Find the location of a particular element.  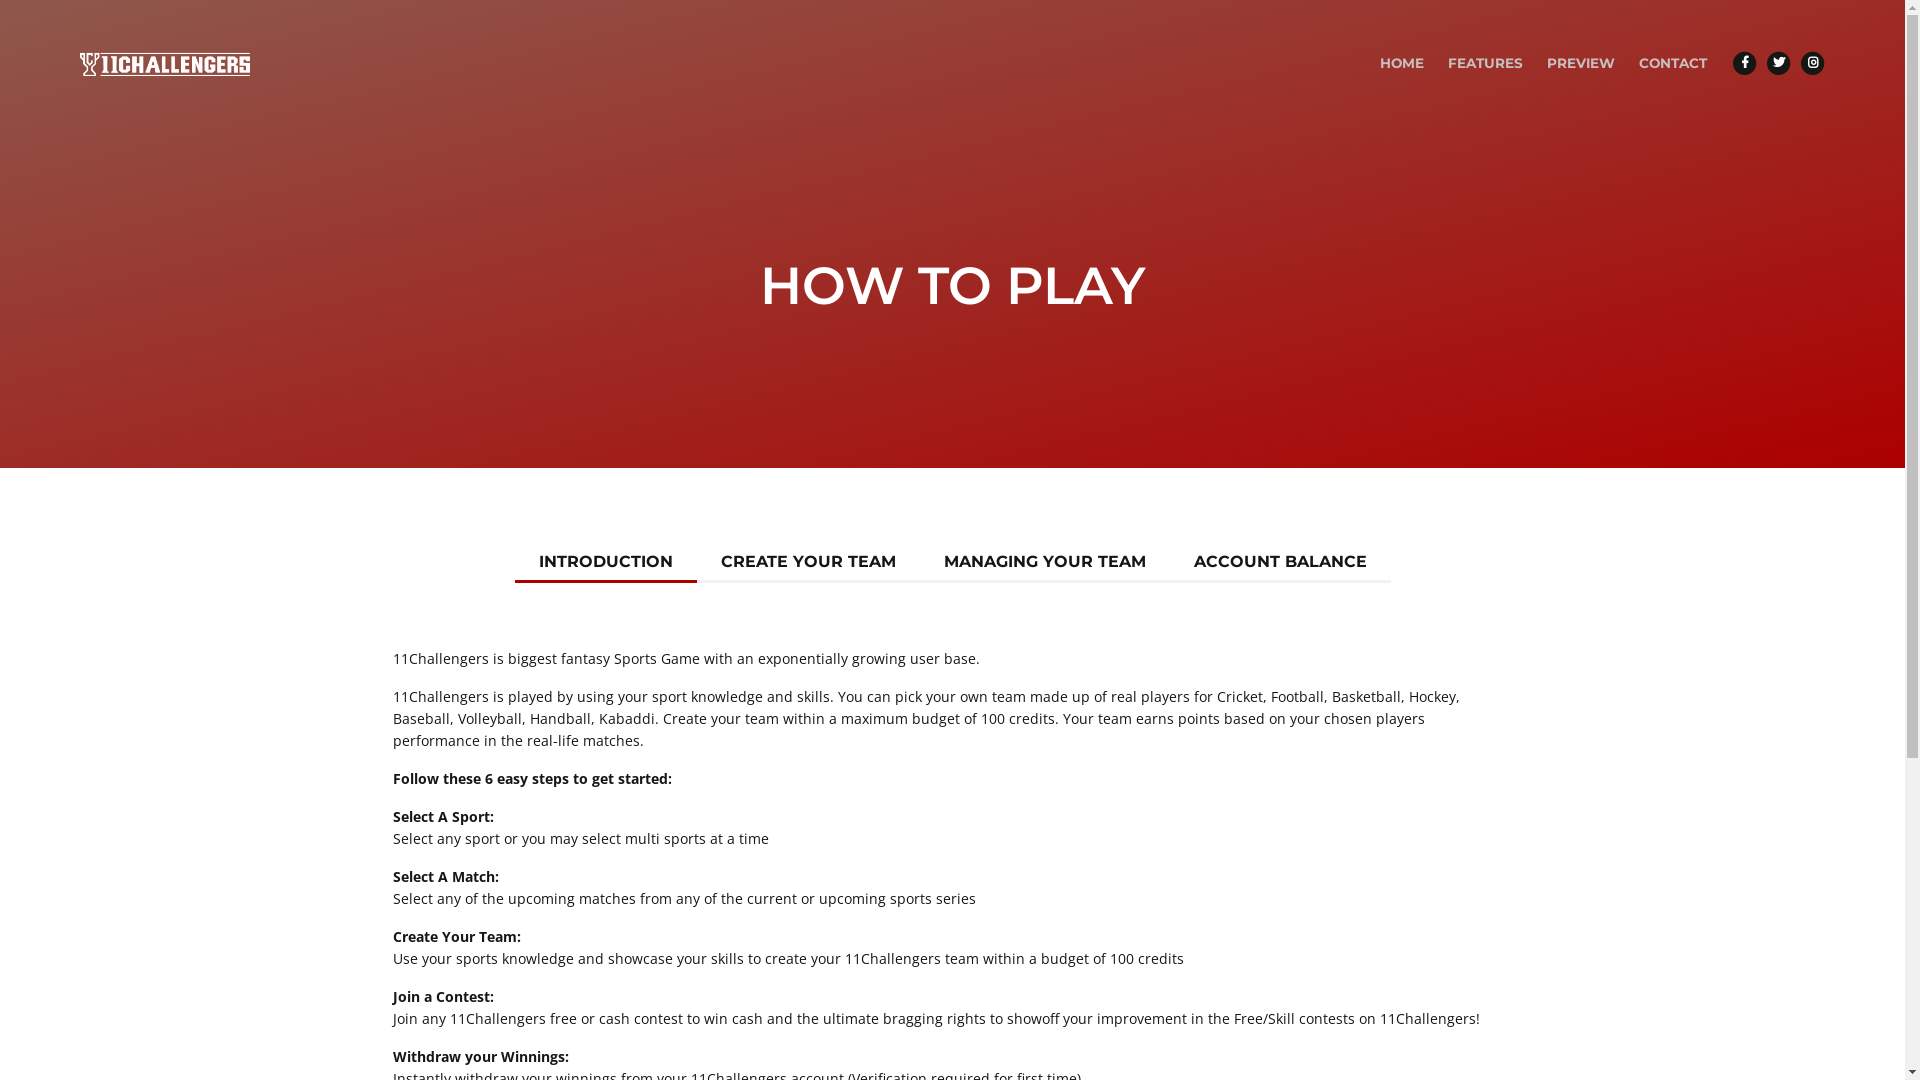

PREVIEW is located at coordinates (1581, 63).